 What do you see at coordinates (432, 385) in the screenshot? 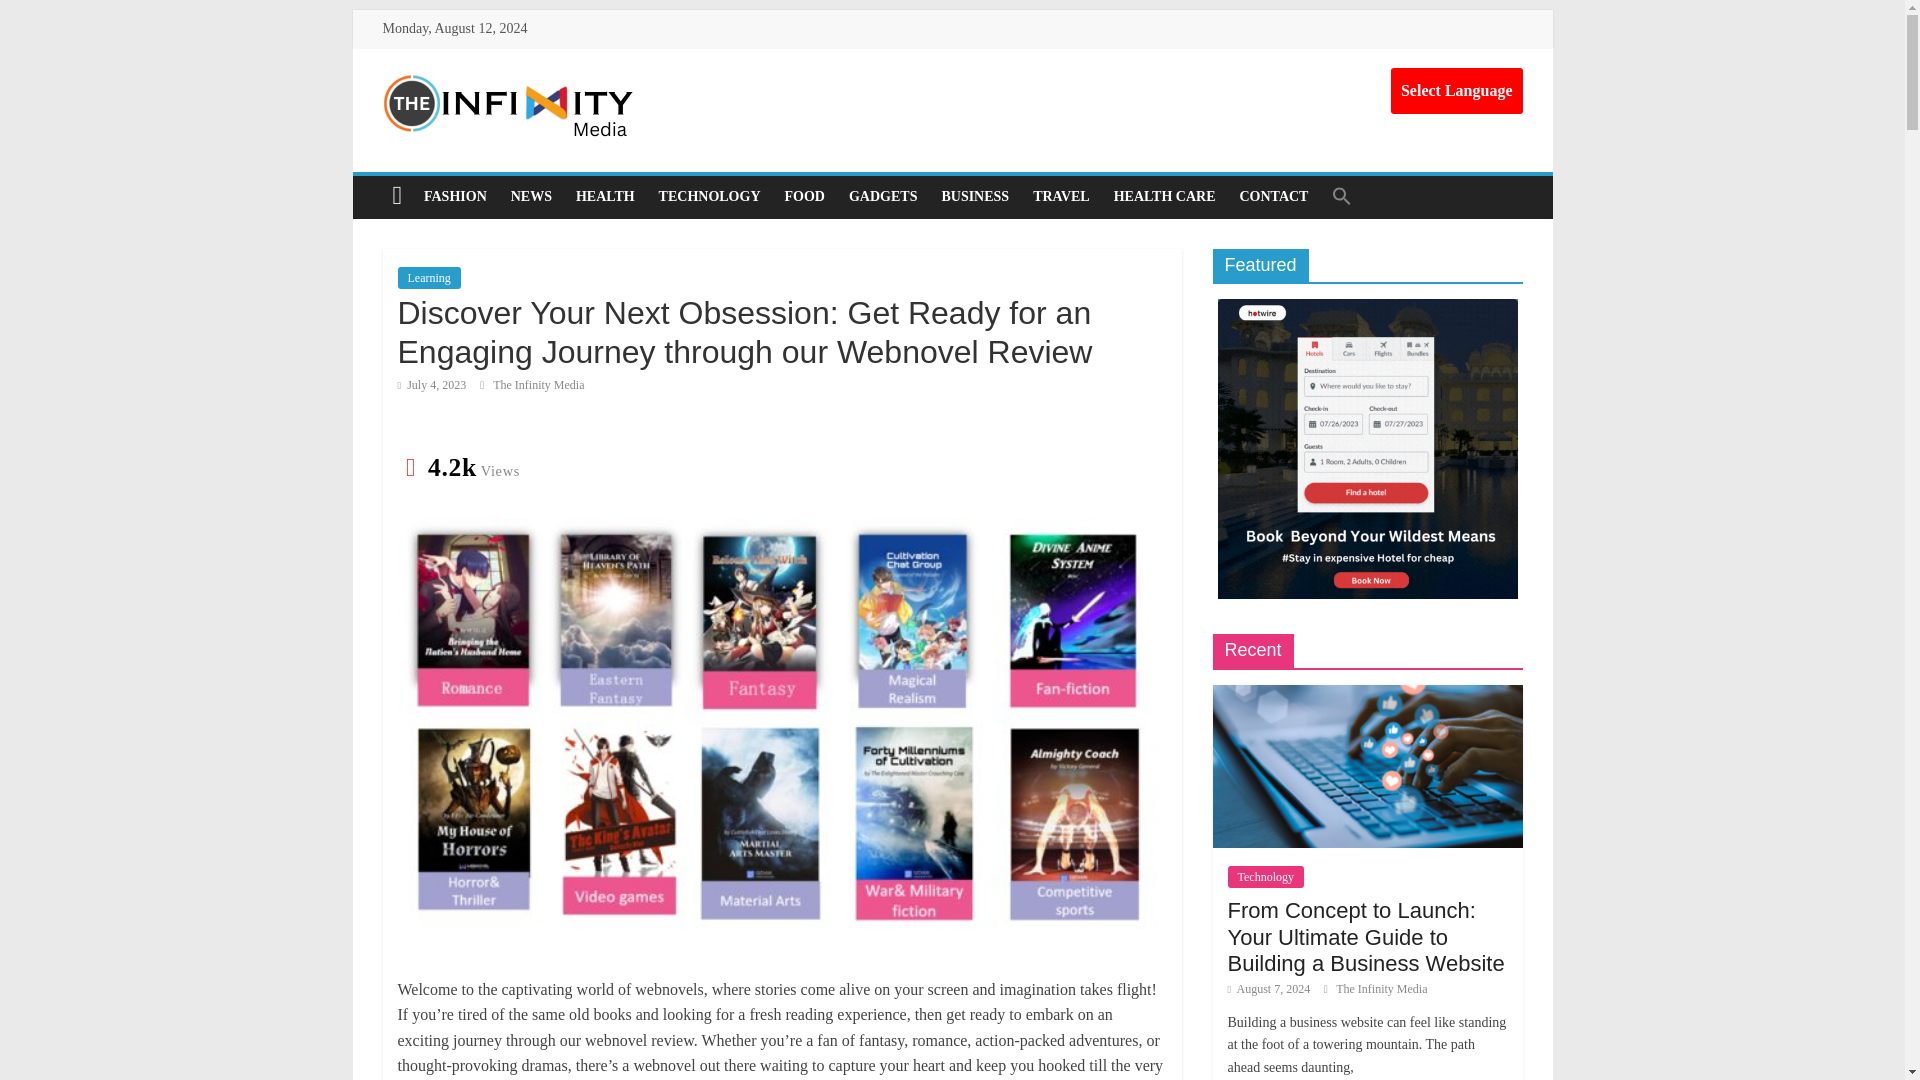
I see `July 4, 2023` at bounding box center [432, 385].